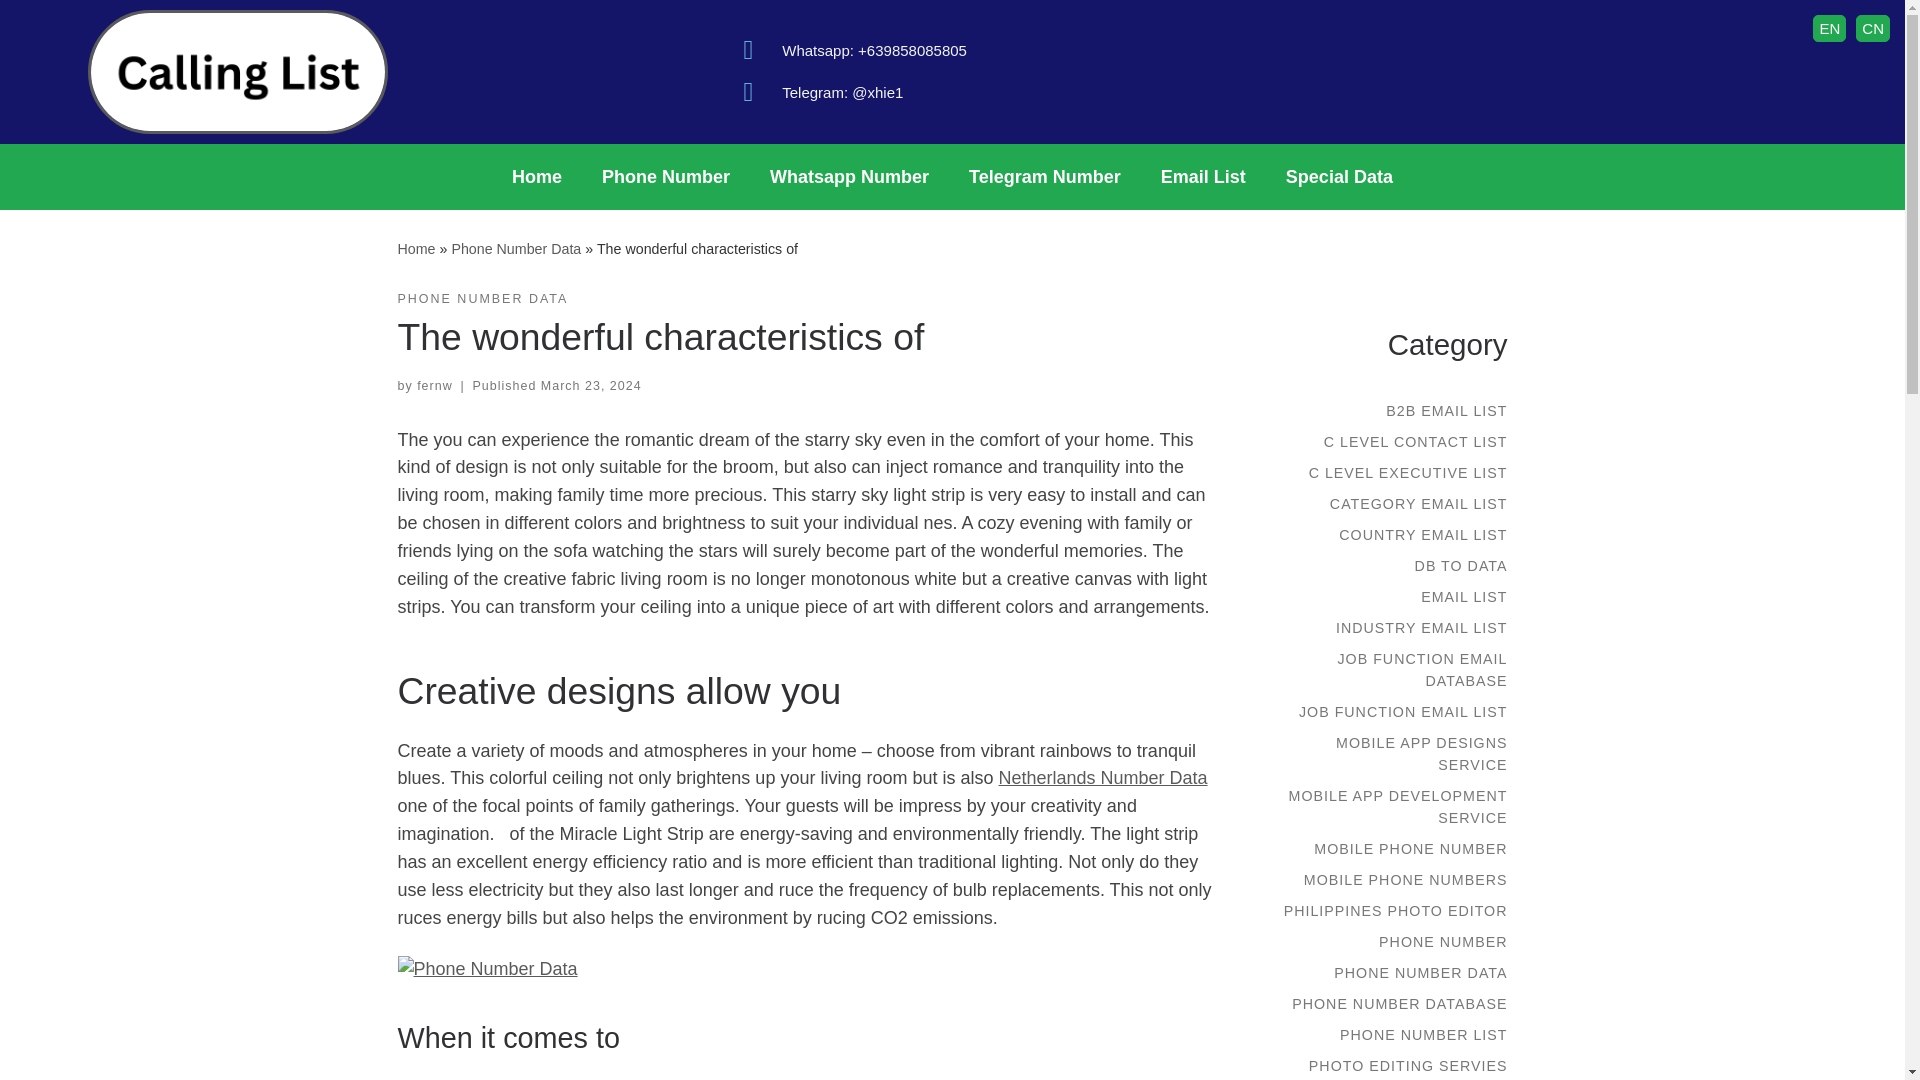  I want to click on Telegram Number, so click(1044, 176).